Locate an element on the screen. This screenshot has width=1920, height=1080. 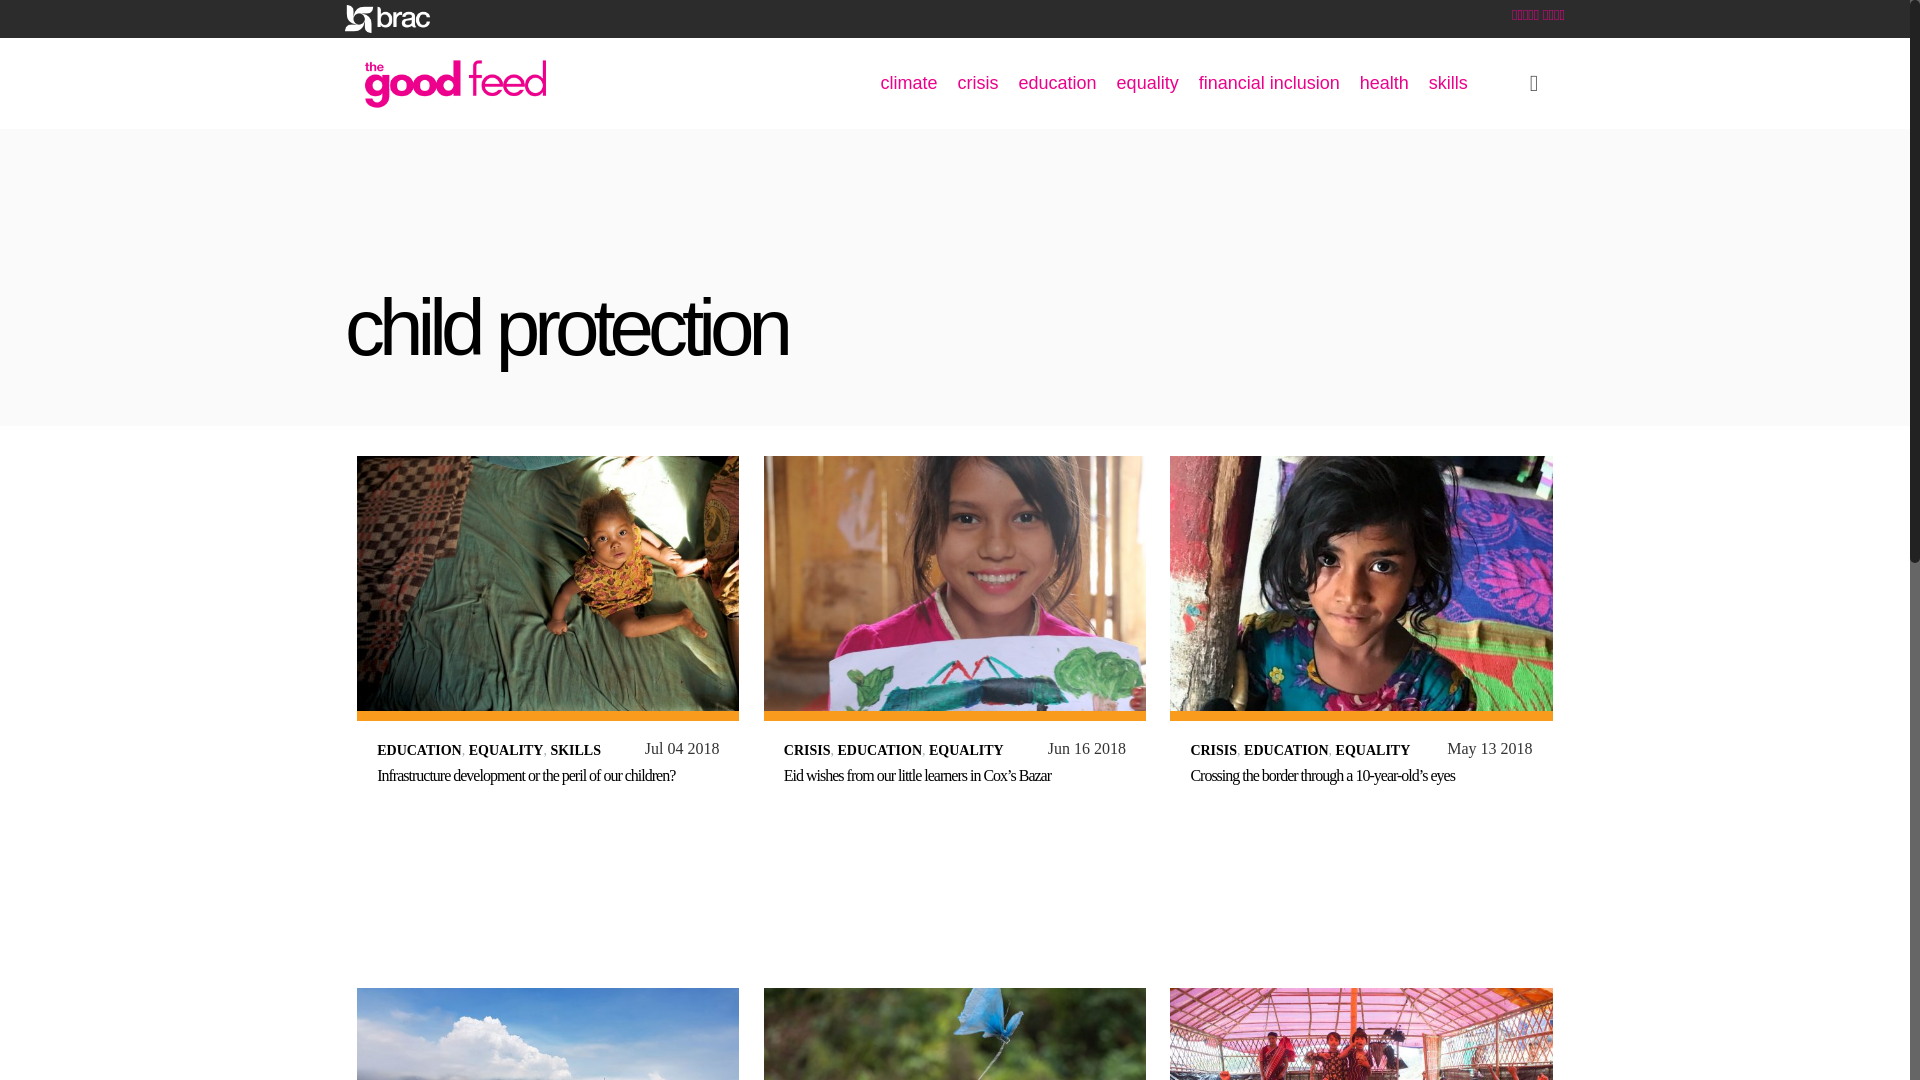
financial inclusion is located at coordinates (1268, 82).